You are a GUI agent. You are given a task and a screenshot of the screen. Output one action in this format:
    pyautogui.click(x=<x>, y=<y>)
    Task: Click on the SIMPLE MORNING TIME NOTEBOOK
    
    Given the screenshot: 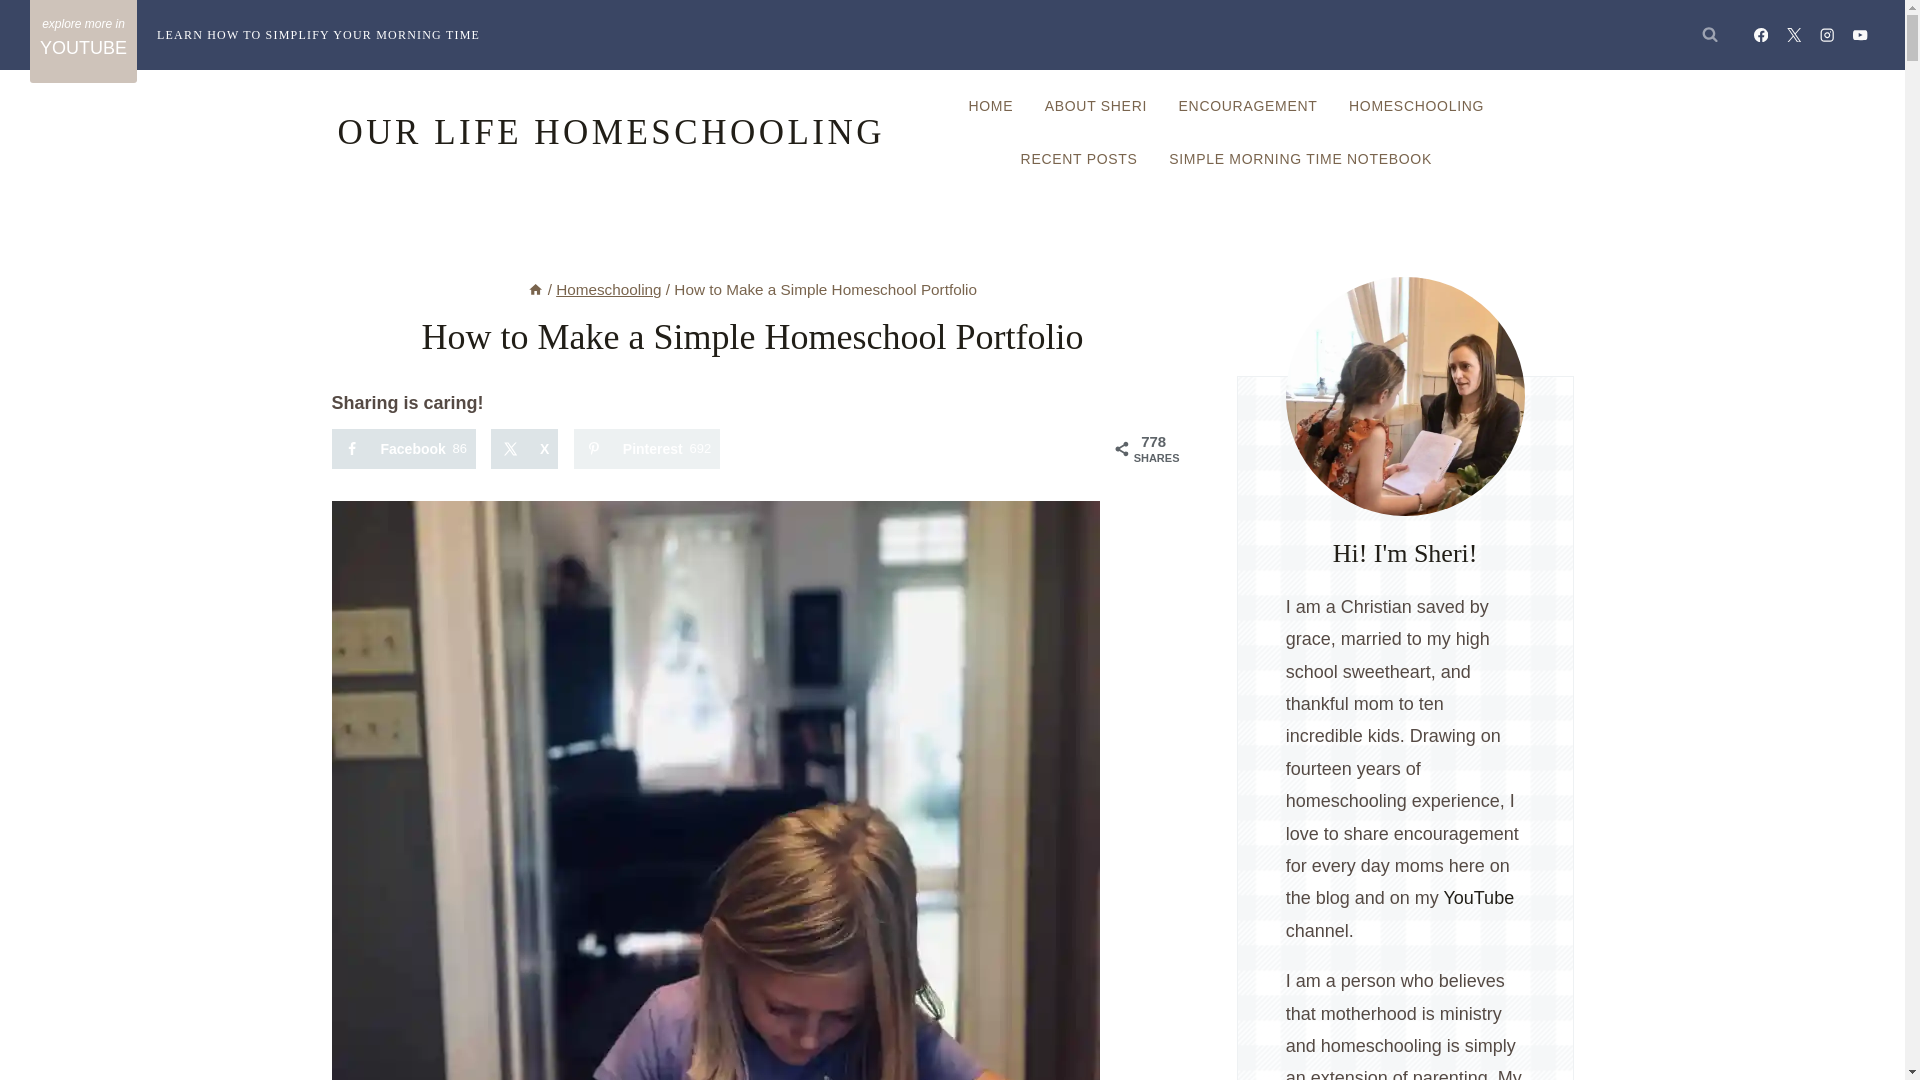 What is the action you would take?
    pyautogui.click(x=1300, y=158)
    